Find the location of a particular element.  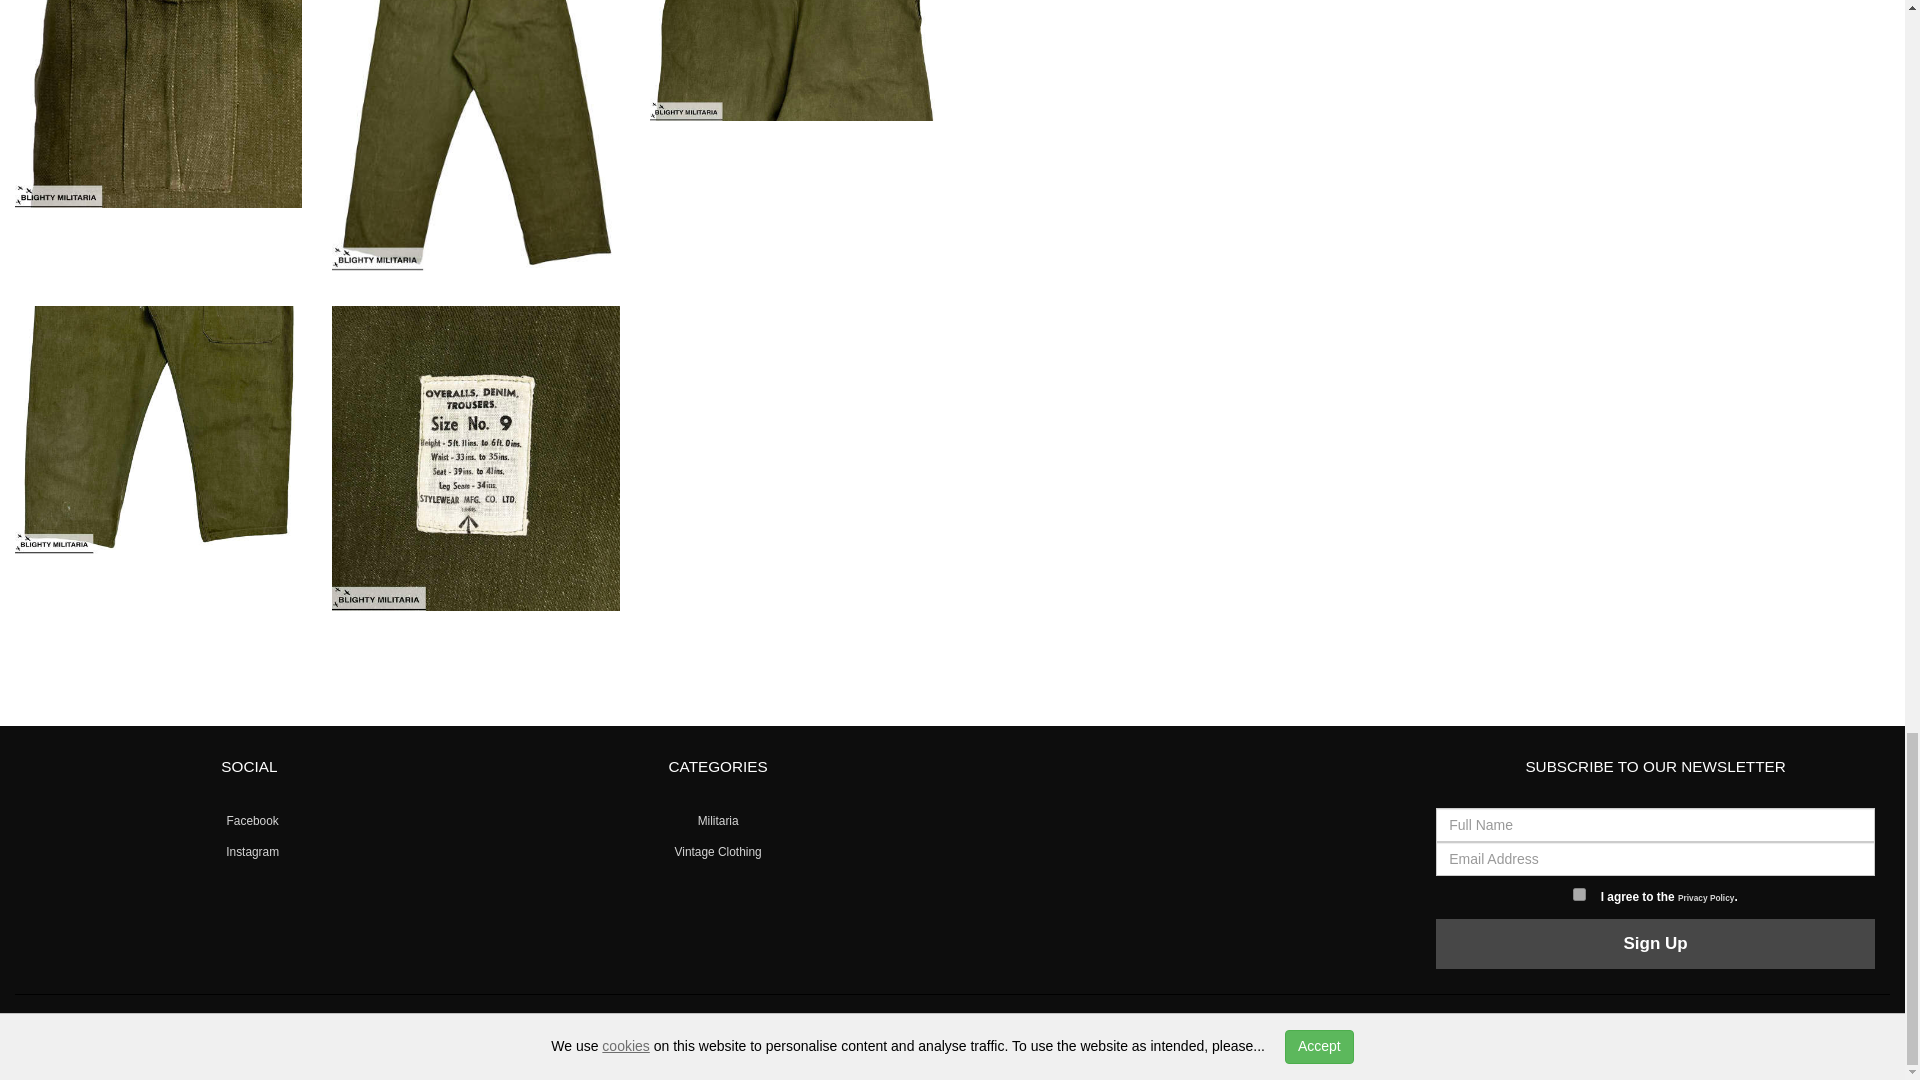

Privacy is located at coordinates (877, 1028).